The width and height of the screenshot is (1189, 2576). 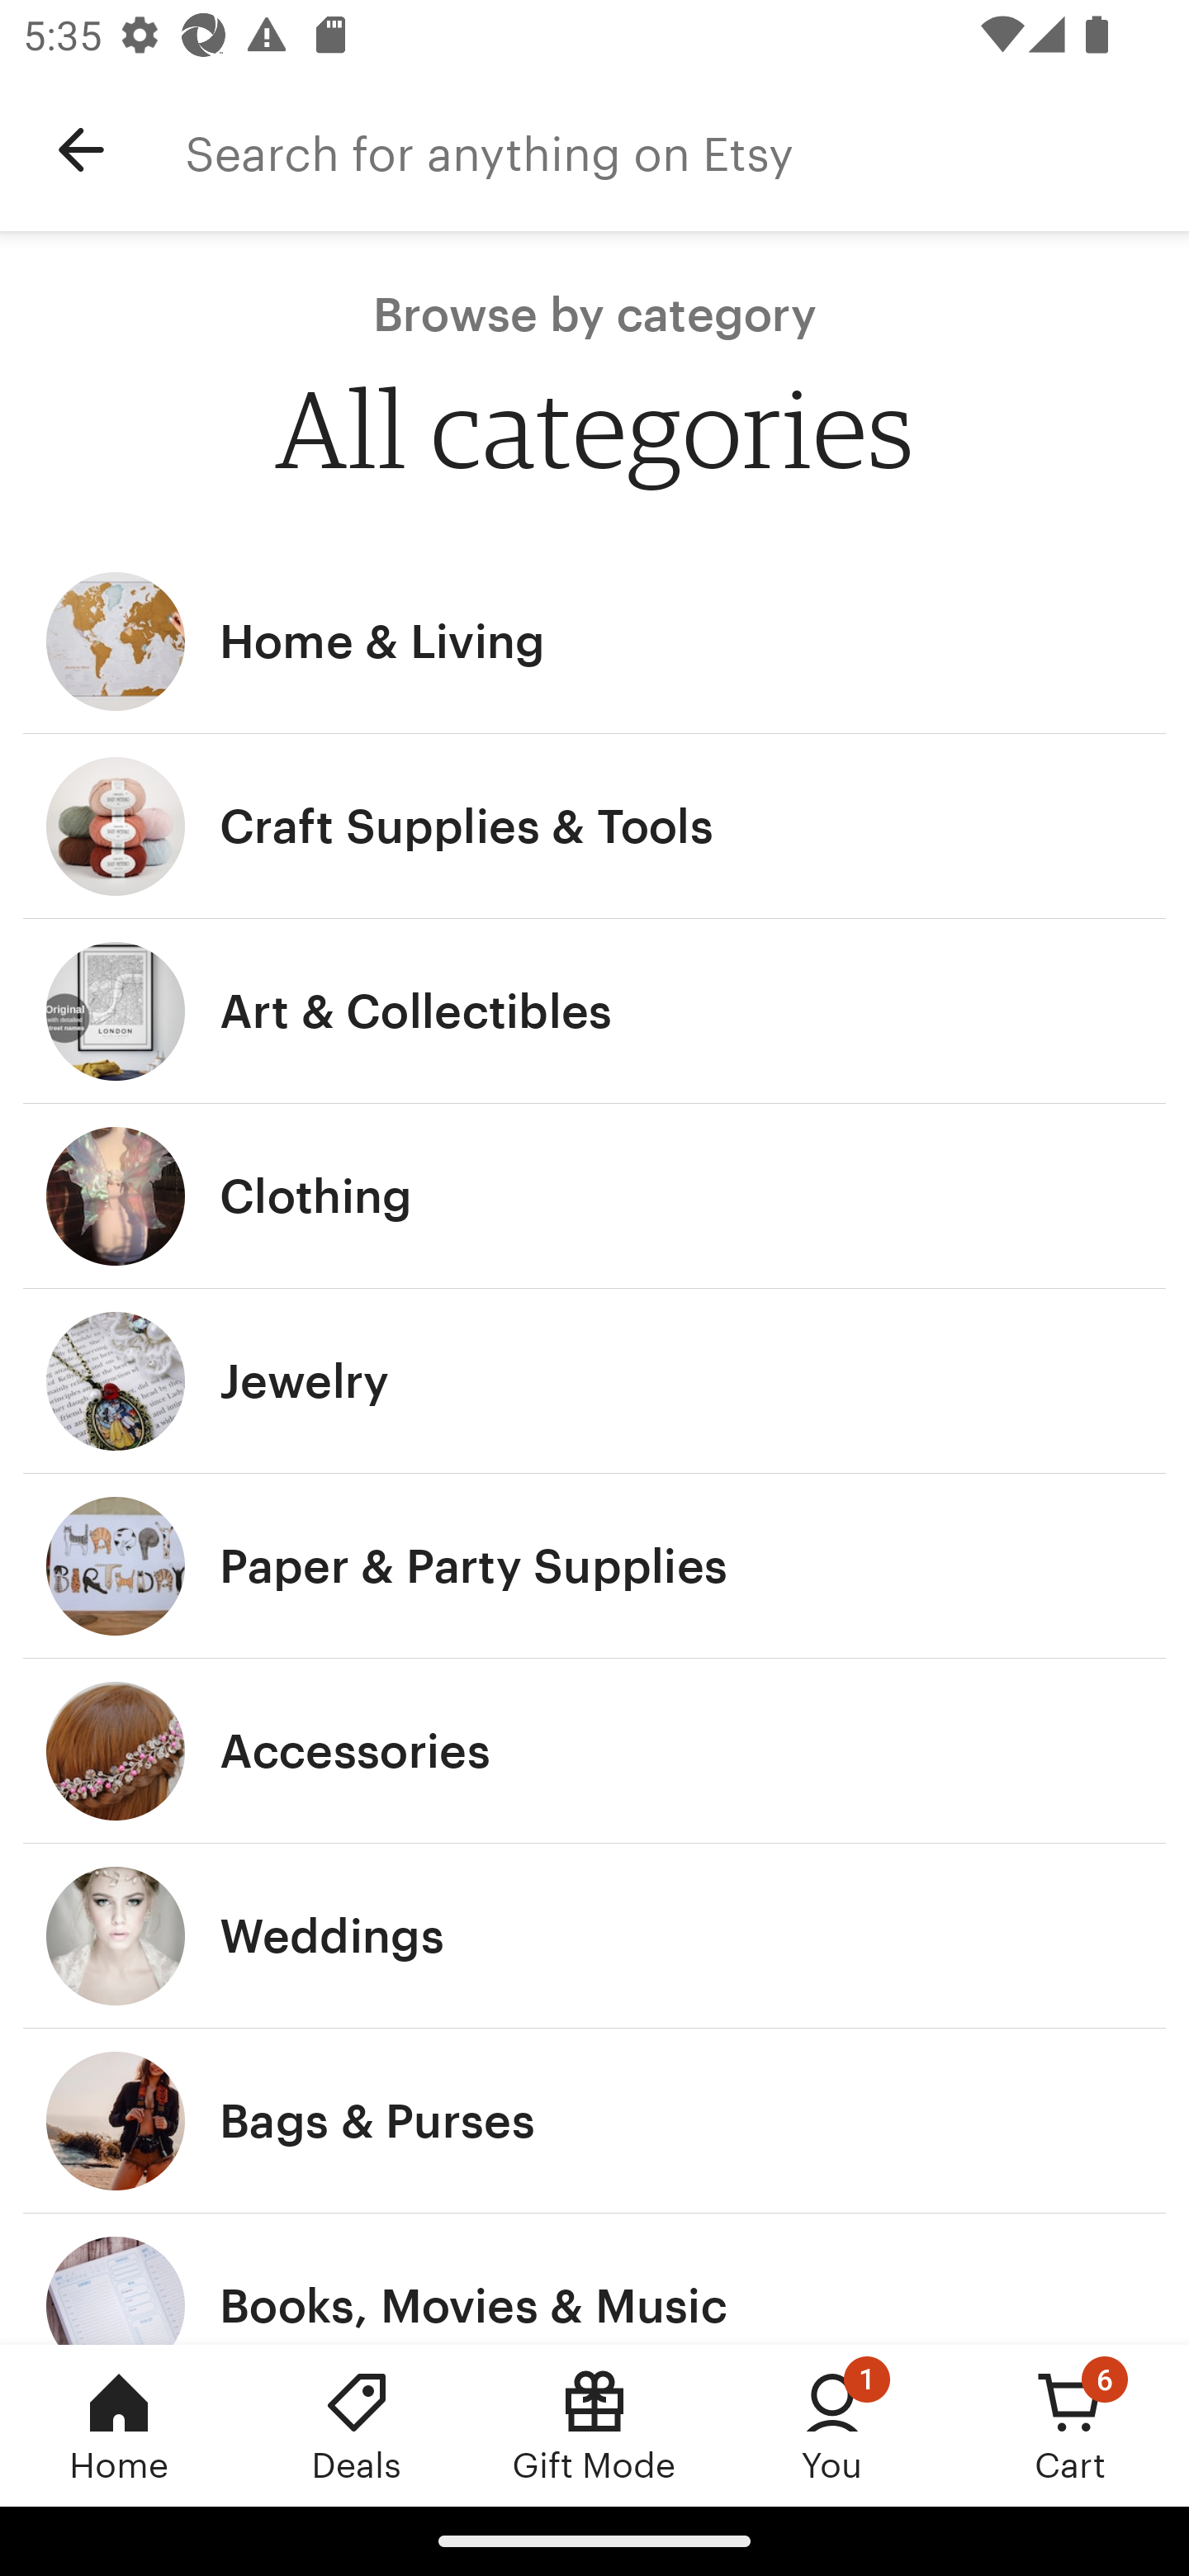 What do you see at coordinates (594, 2425) in the screenshot?
I see `Gift Mode` at bounding box center [594, 2425].